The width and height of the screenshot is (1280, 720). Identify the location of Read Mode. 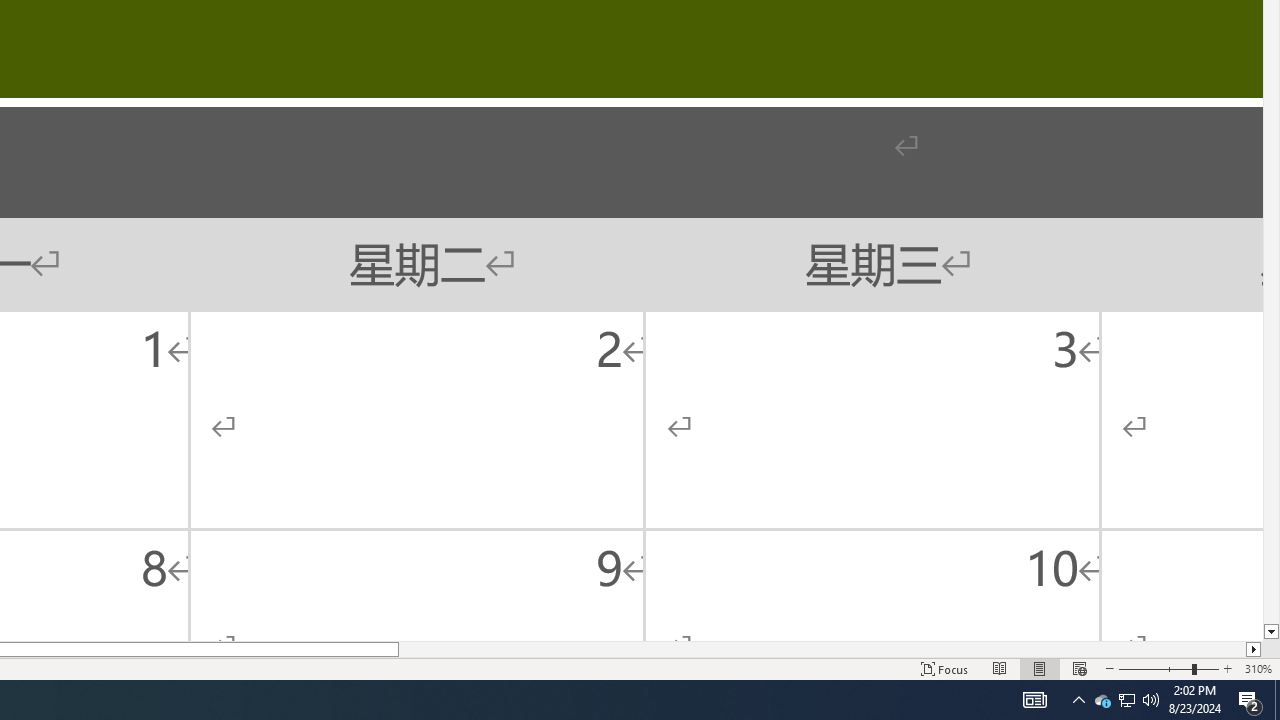
(1000, 668).